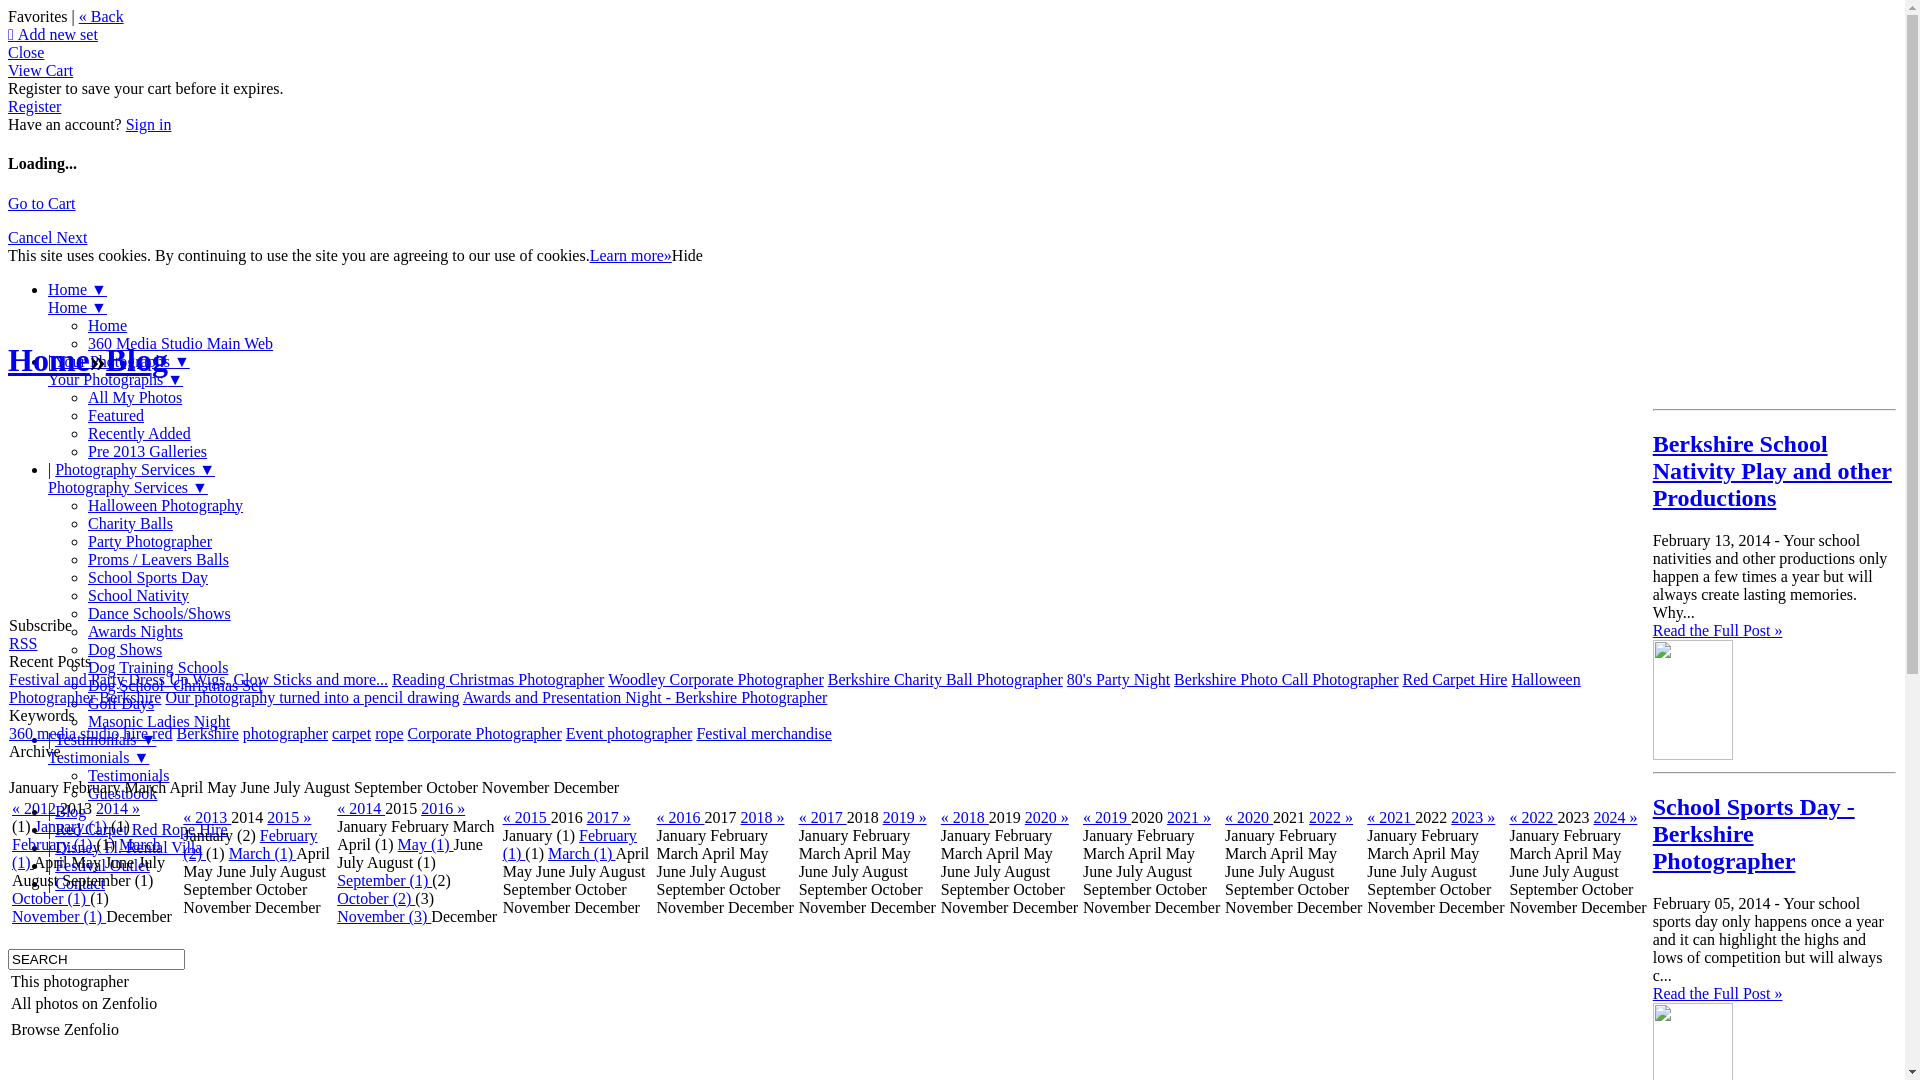 This screenshot has height=1080, width=1920. I want to click on Golf Days, so click(121, 704).